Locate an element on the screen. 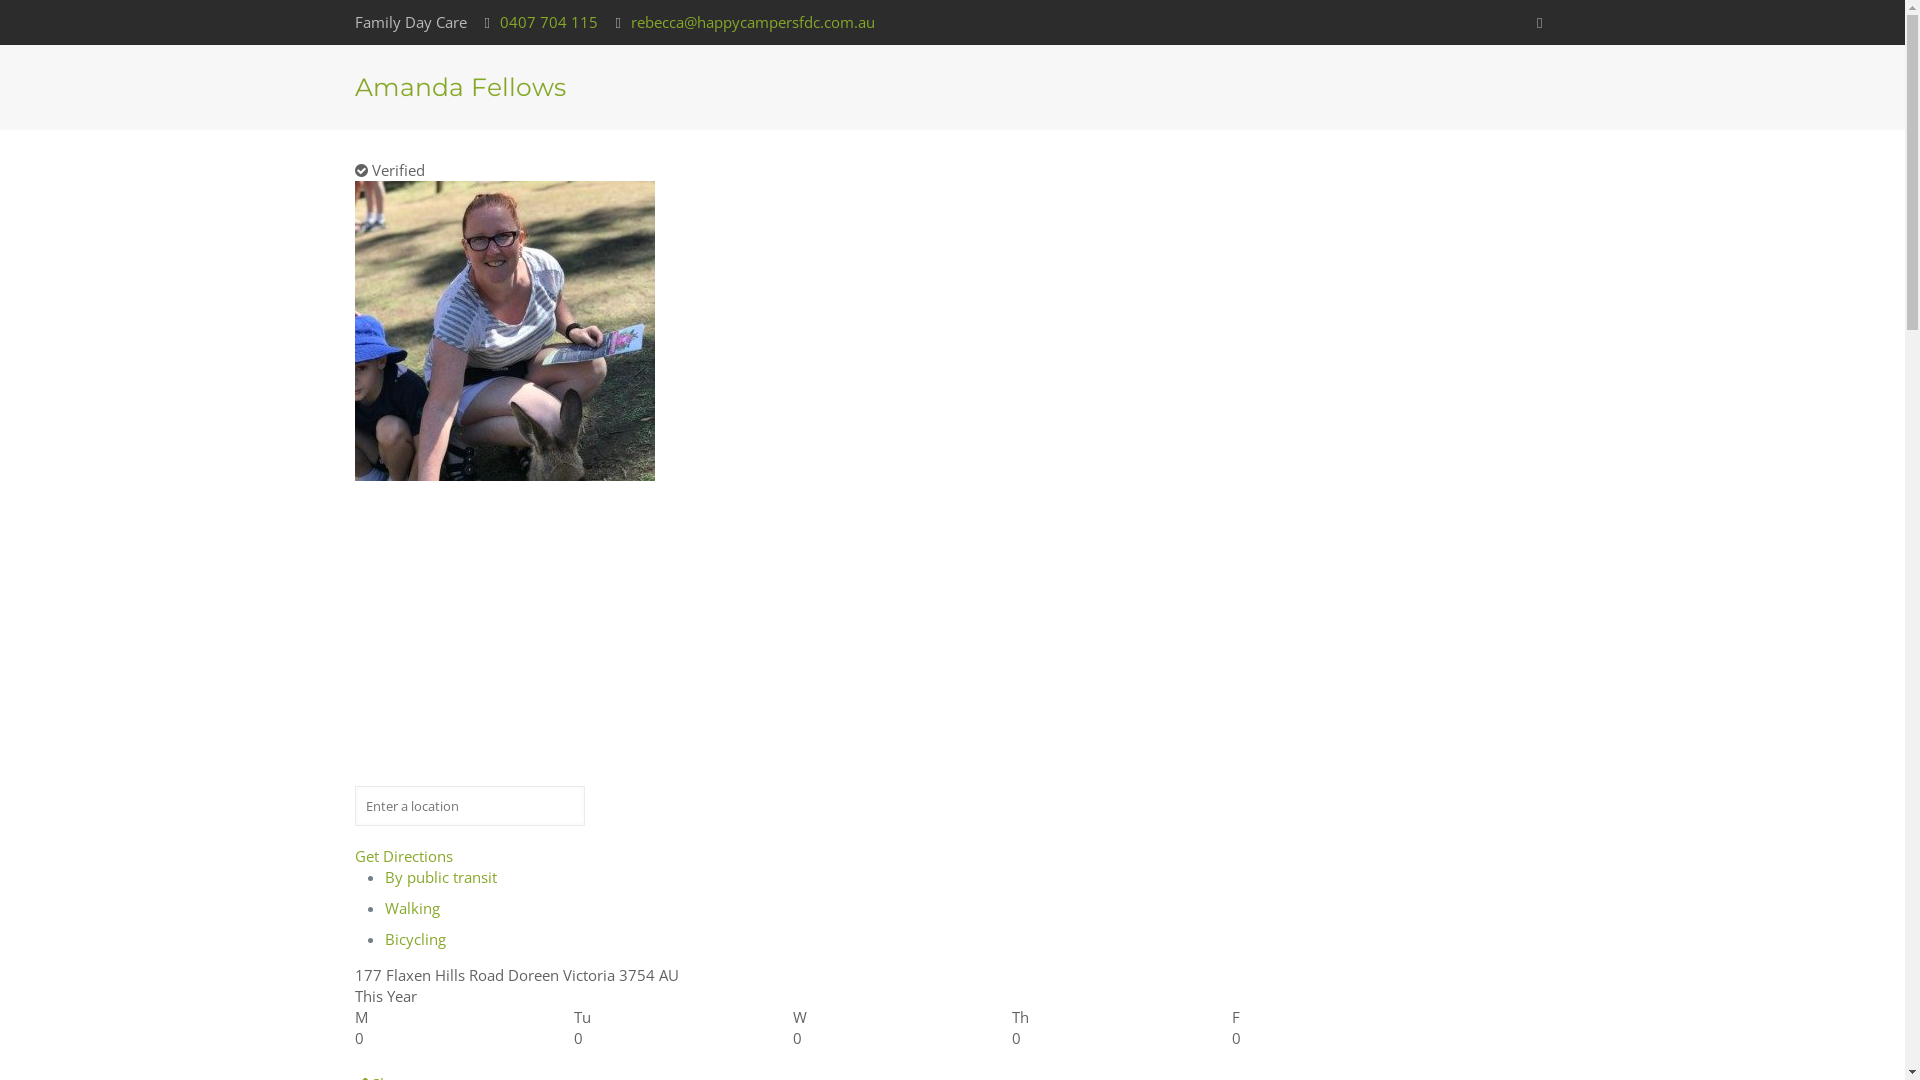 This screenshot has height=1080, width=1920. Bicycling is located at coordinates (416, 939).